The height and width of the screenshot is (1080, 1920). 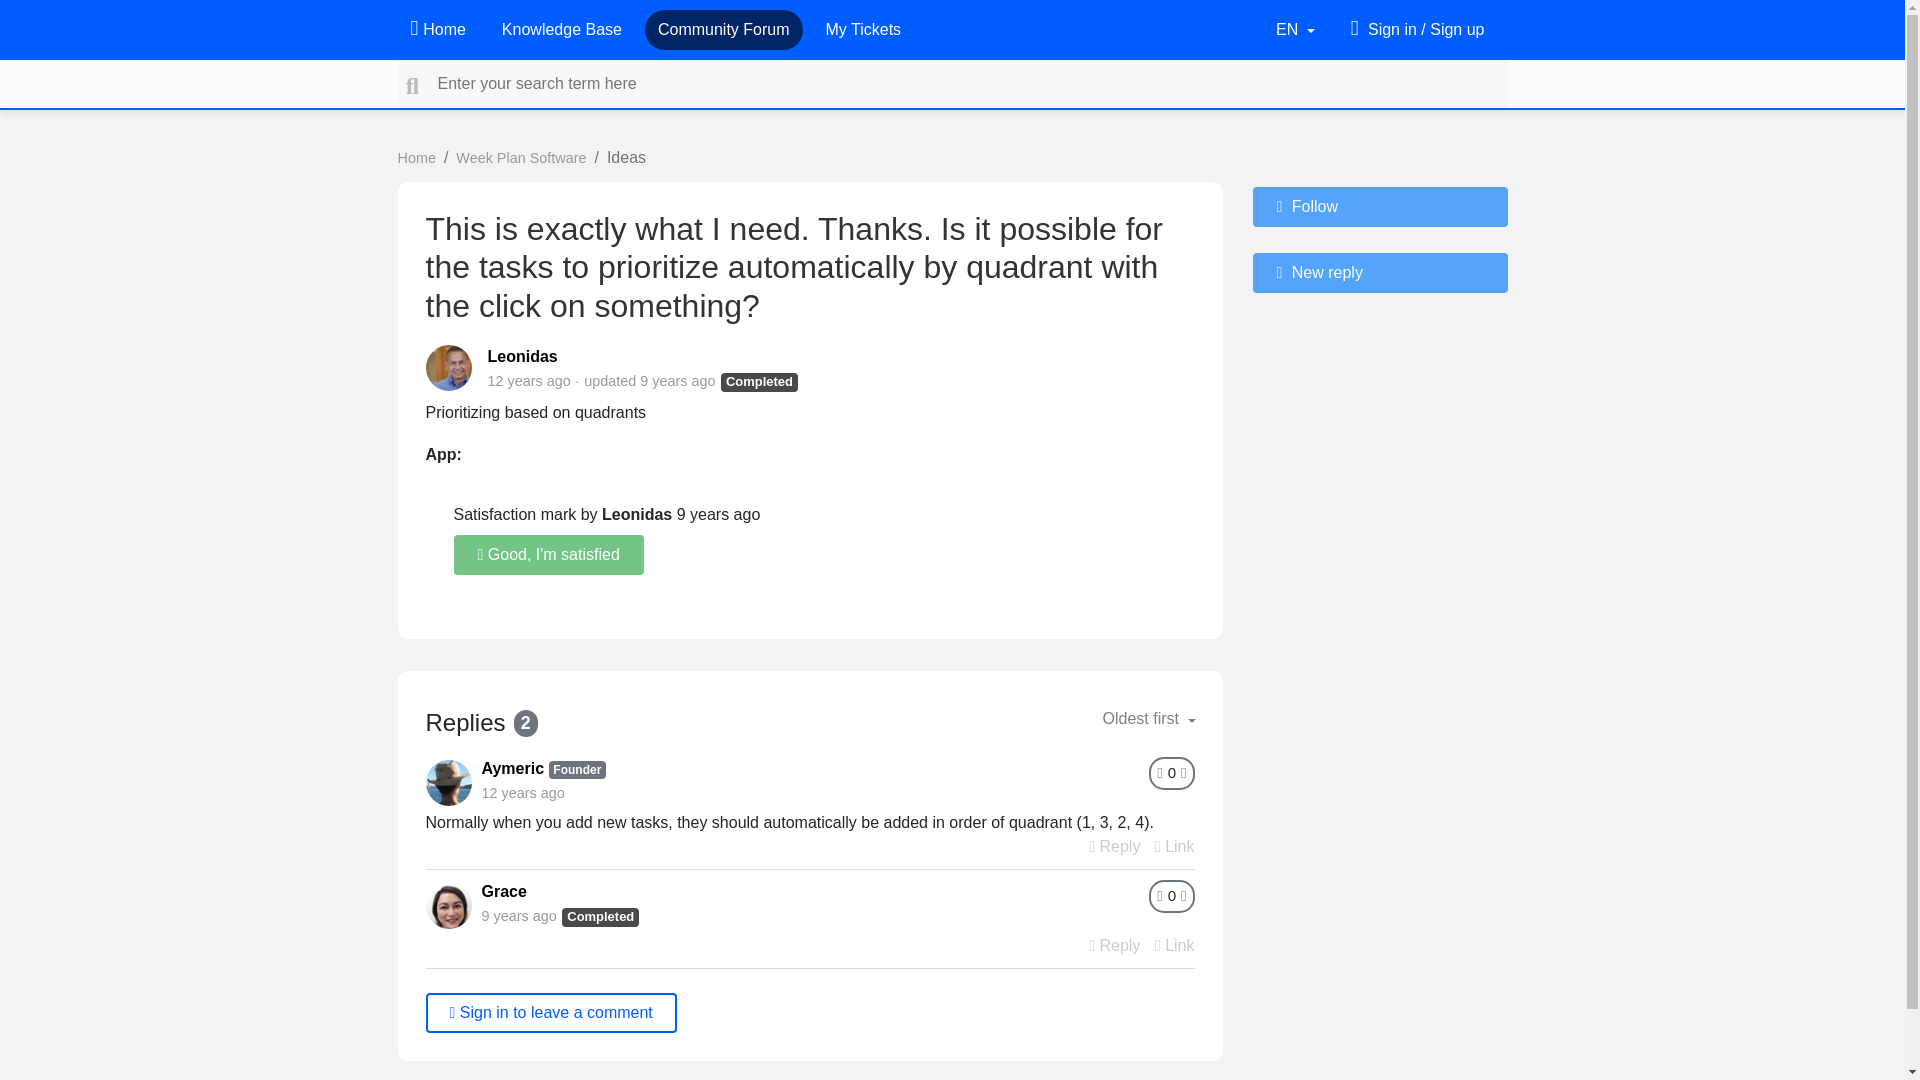 What do you see at coordinates (724, 29) in the screenshot?
I see `Community Forum` at bounding box center [724, 29].